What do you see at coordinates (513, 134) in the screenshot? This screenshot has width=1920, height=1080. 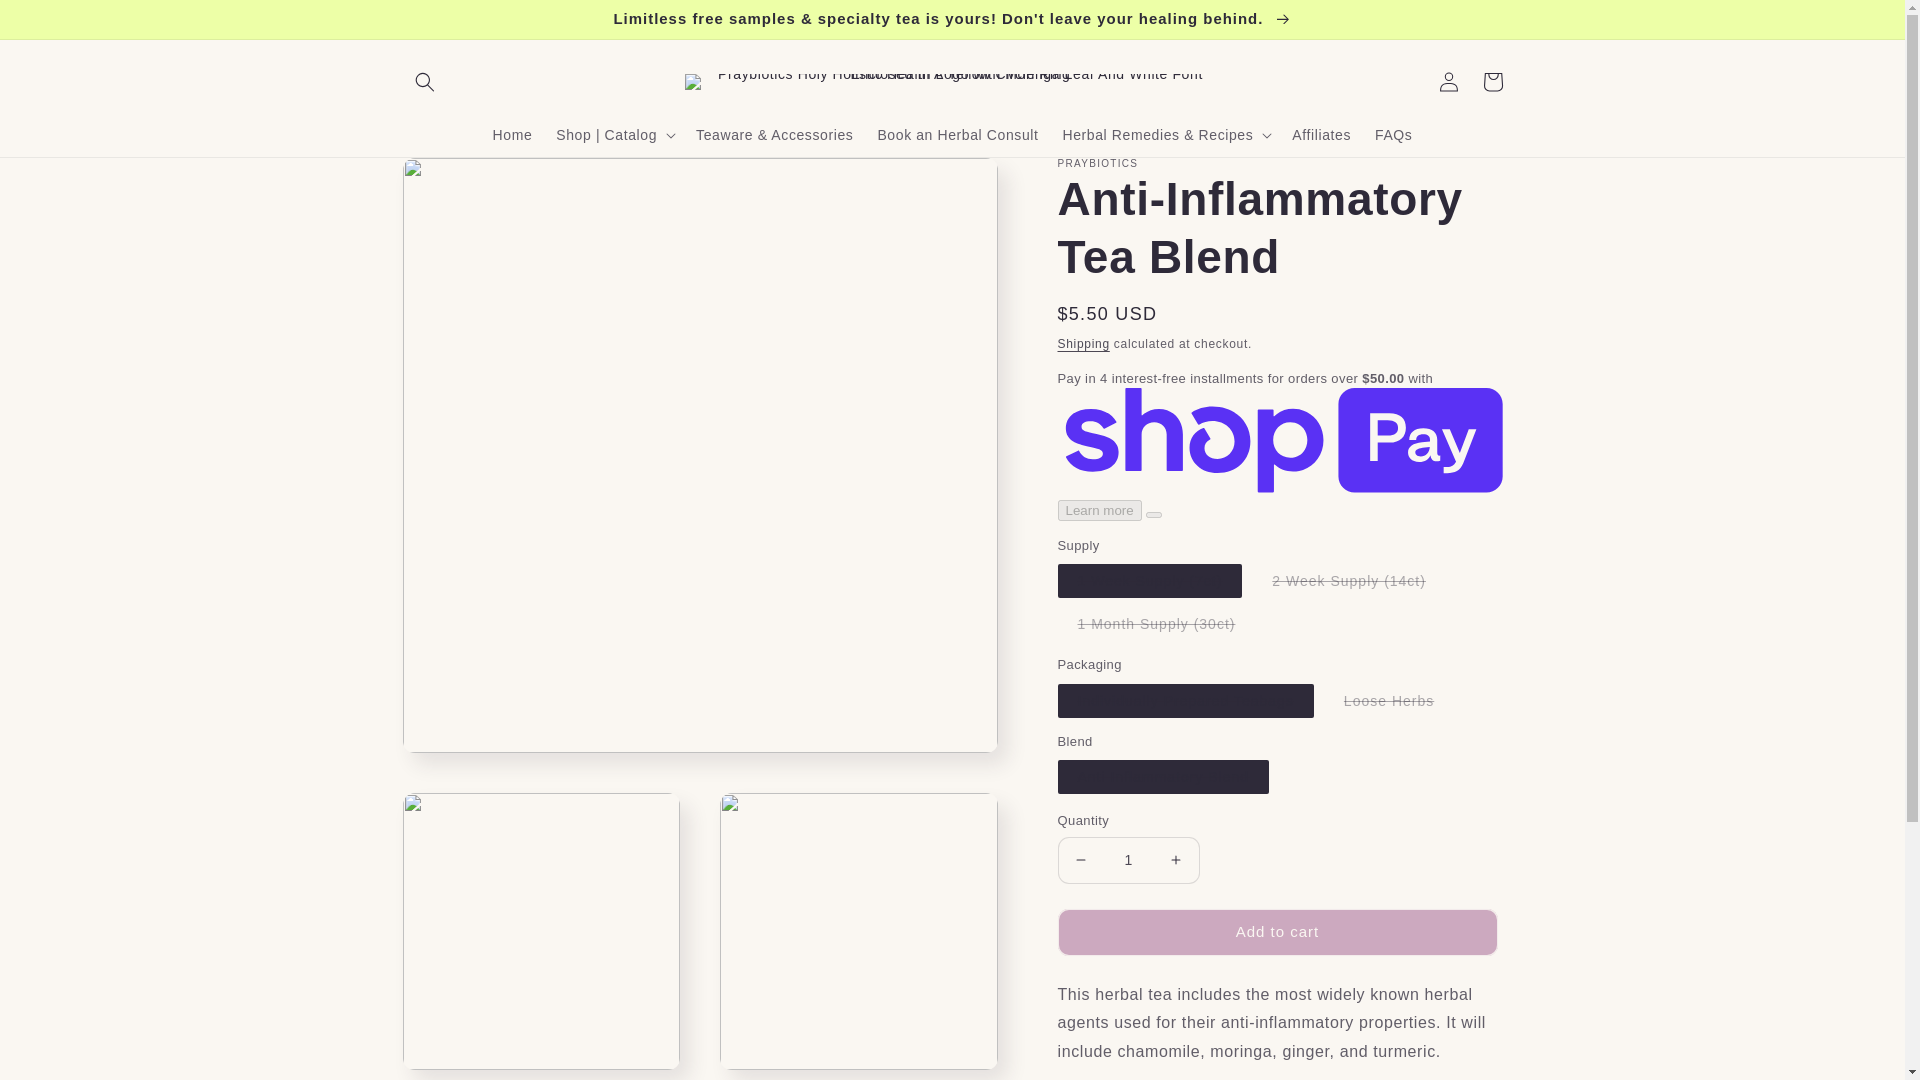 I see `Home` at bounding box center [513, 134].